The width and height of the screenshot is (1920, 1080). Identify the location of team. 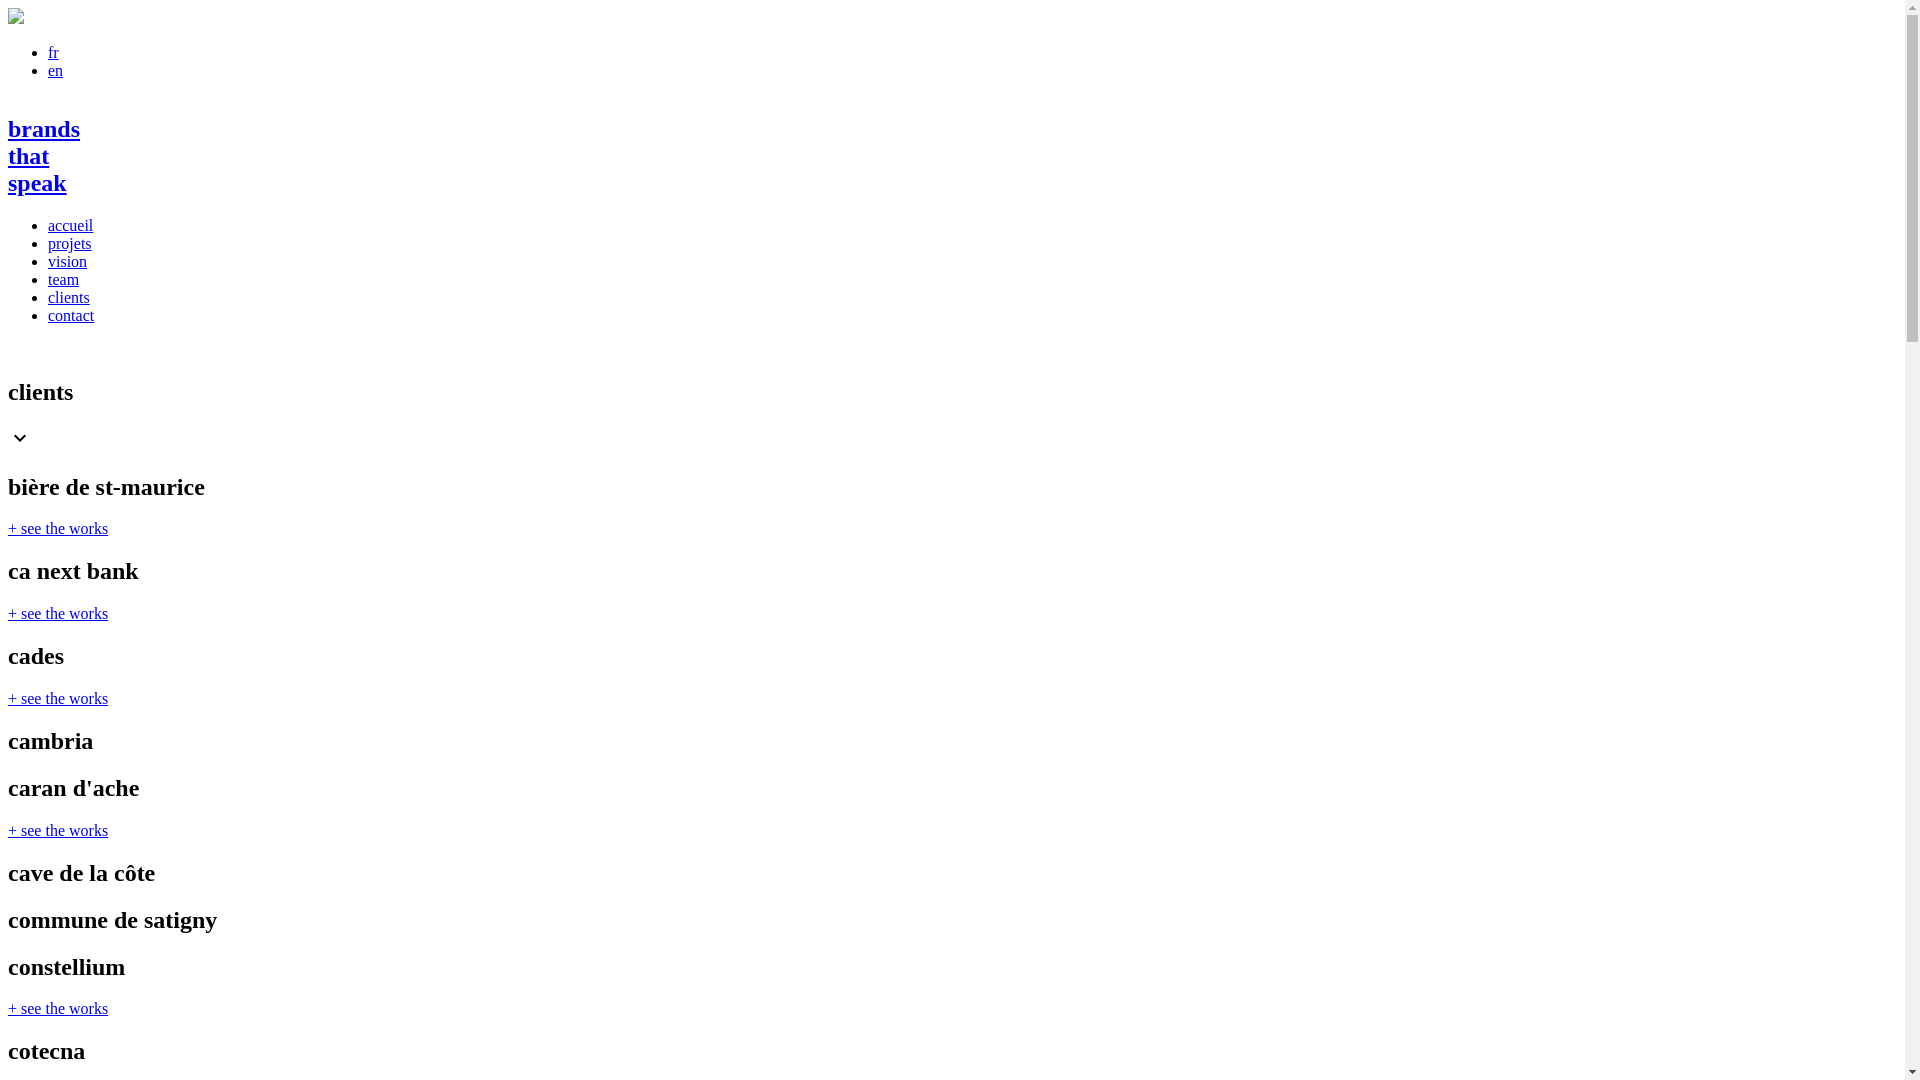
(64, 280).